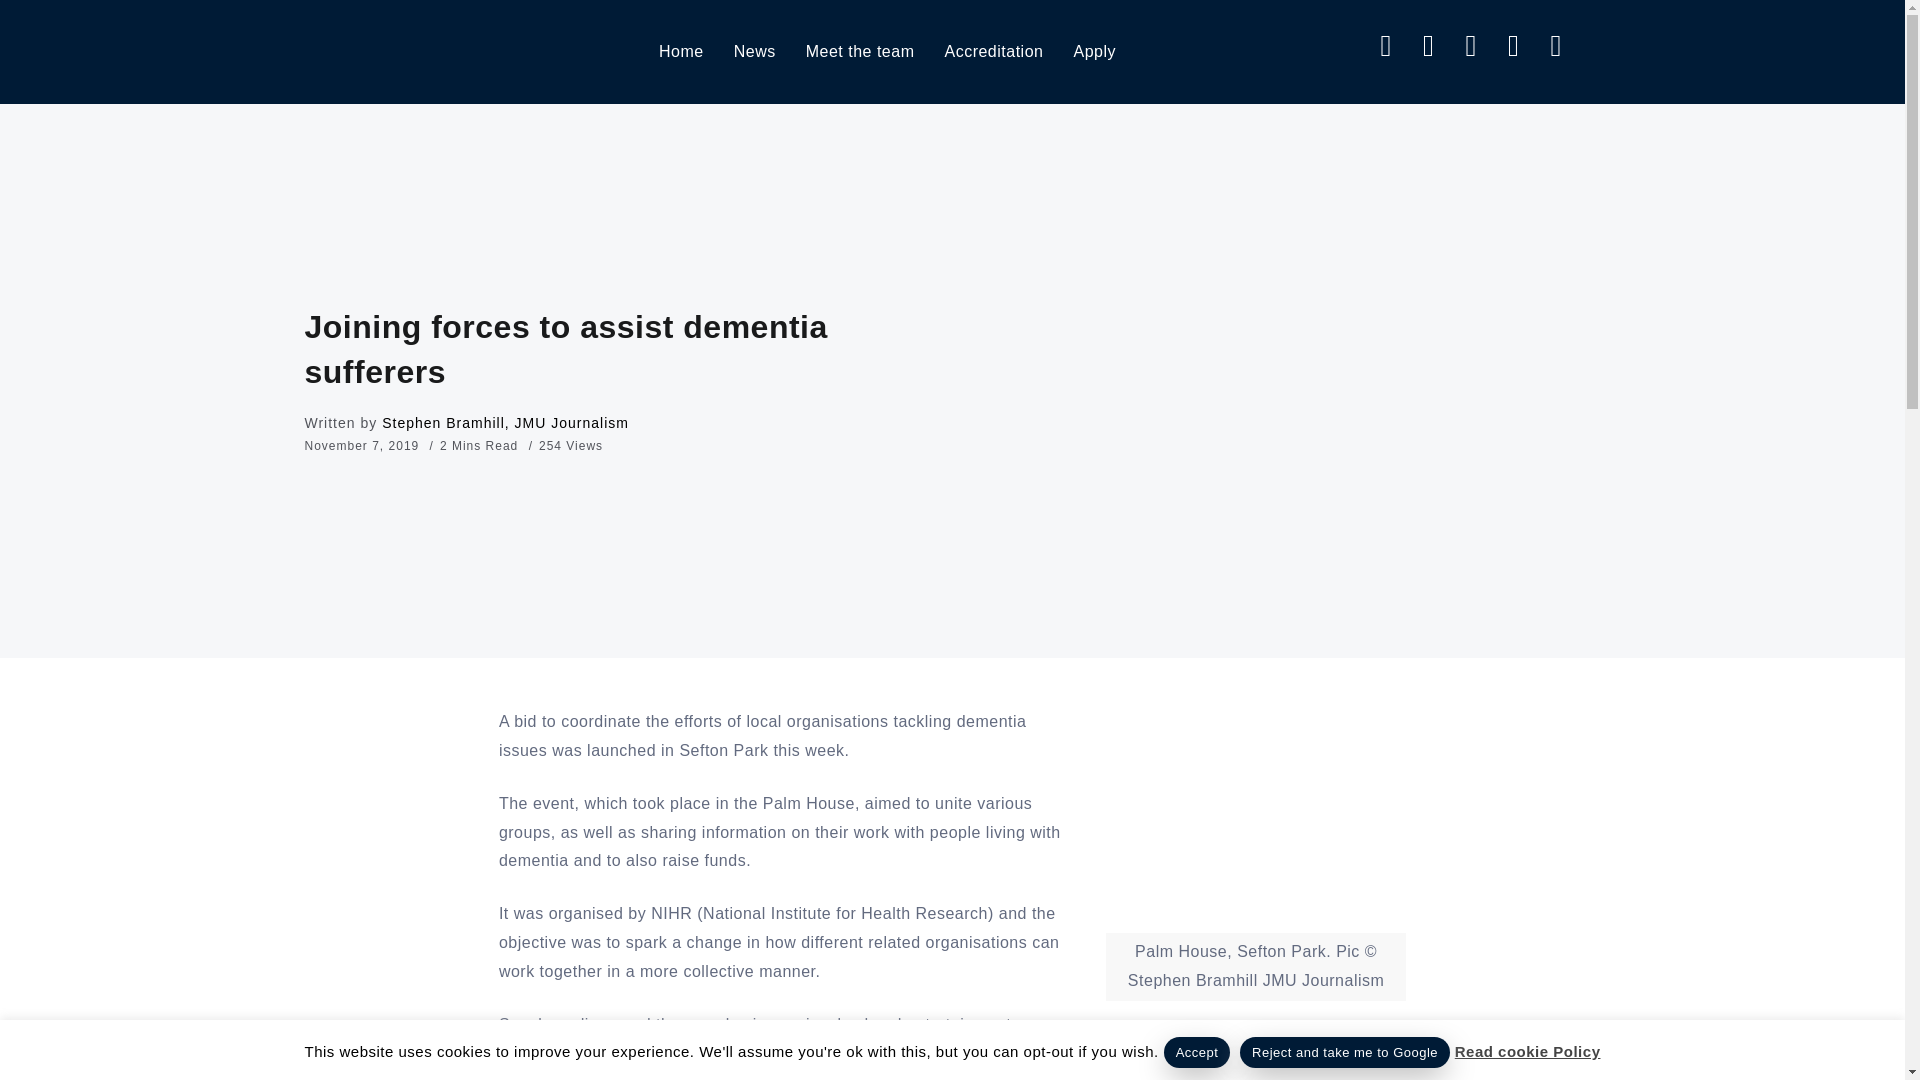  Describe the element at coordinates (681, 52) in the screenshot. I see `Home` at that location.